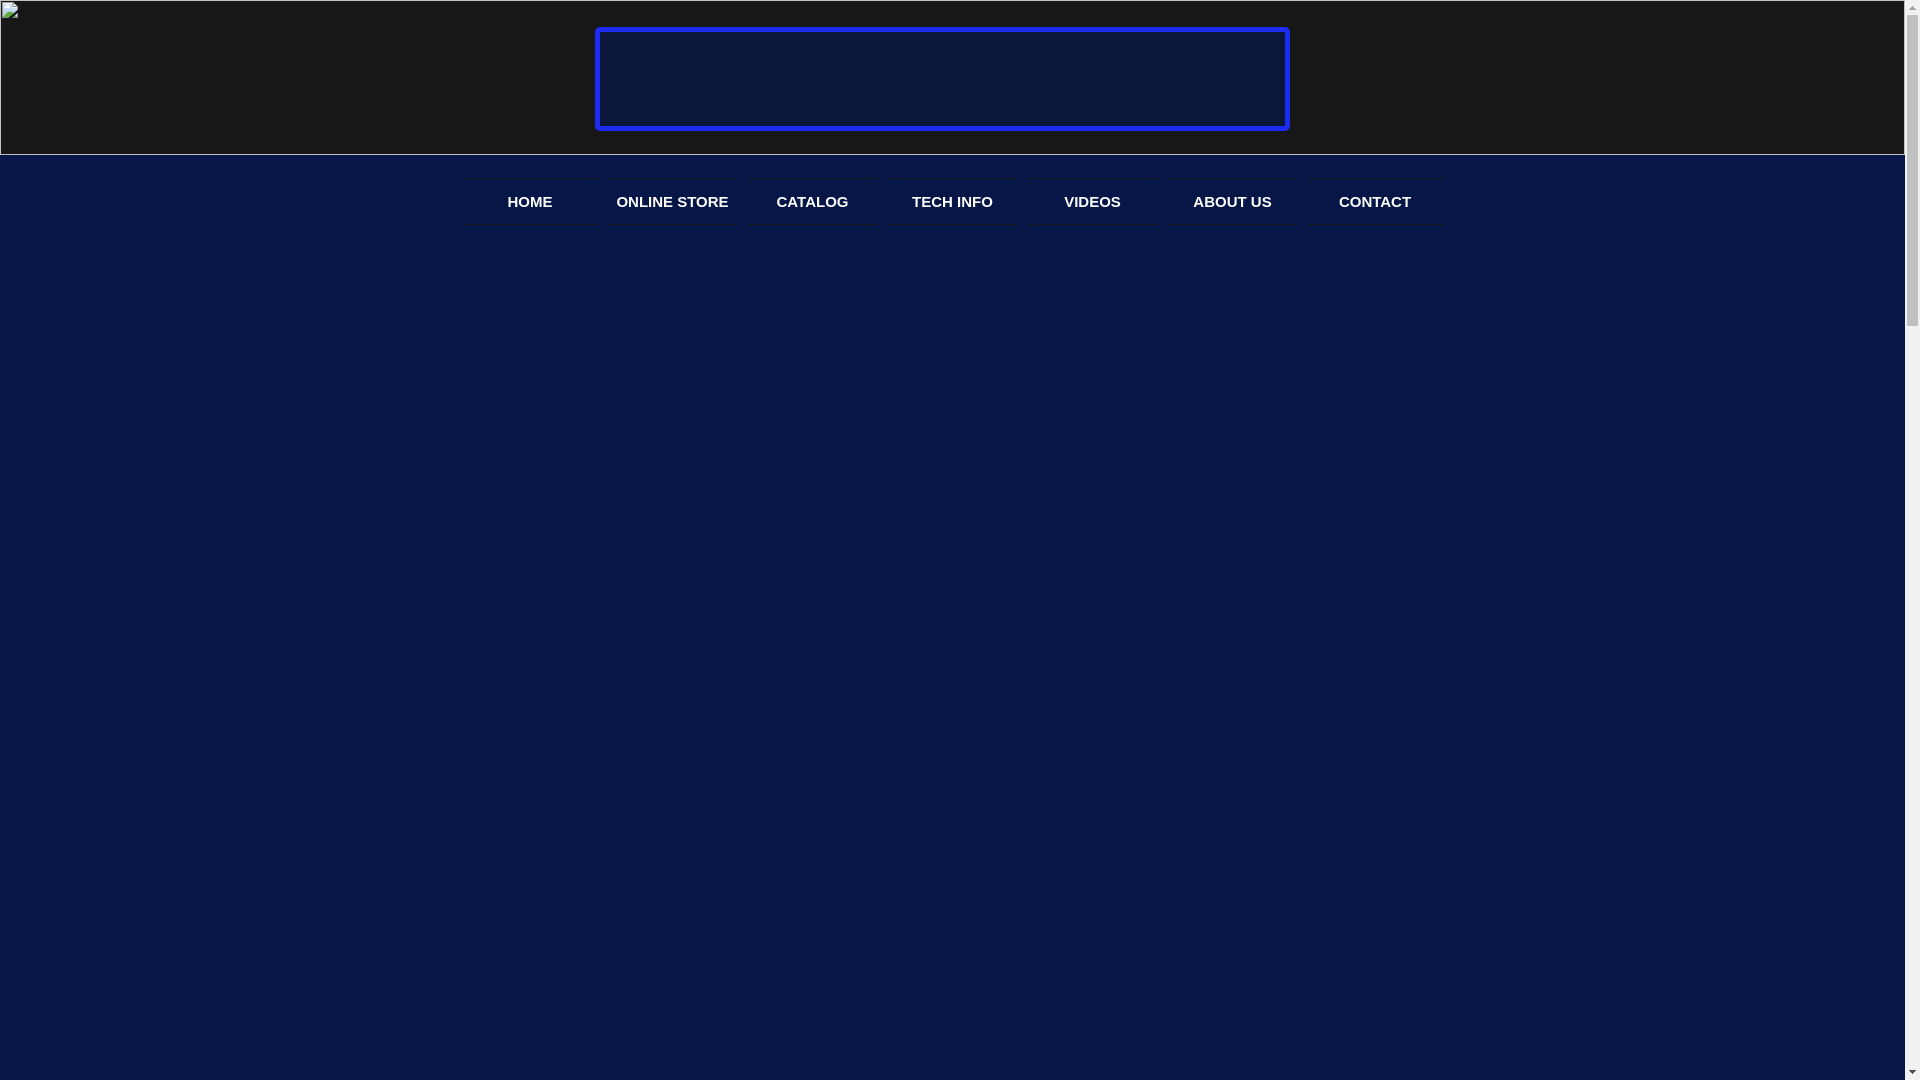 Image resolution: width=1920 pixels, height=1080 pixels. Describe the element at coordinates (1231, 201) in the screenshot. I see `ABOUT US` at that location.